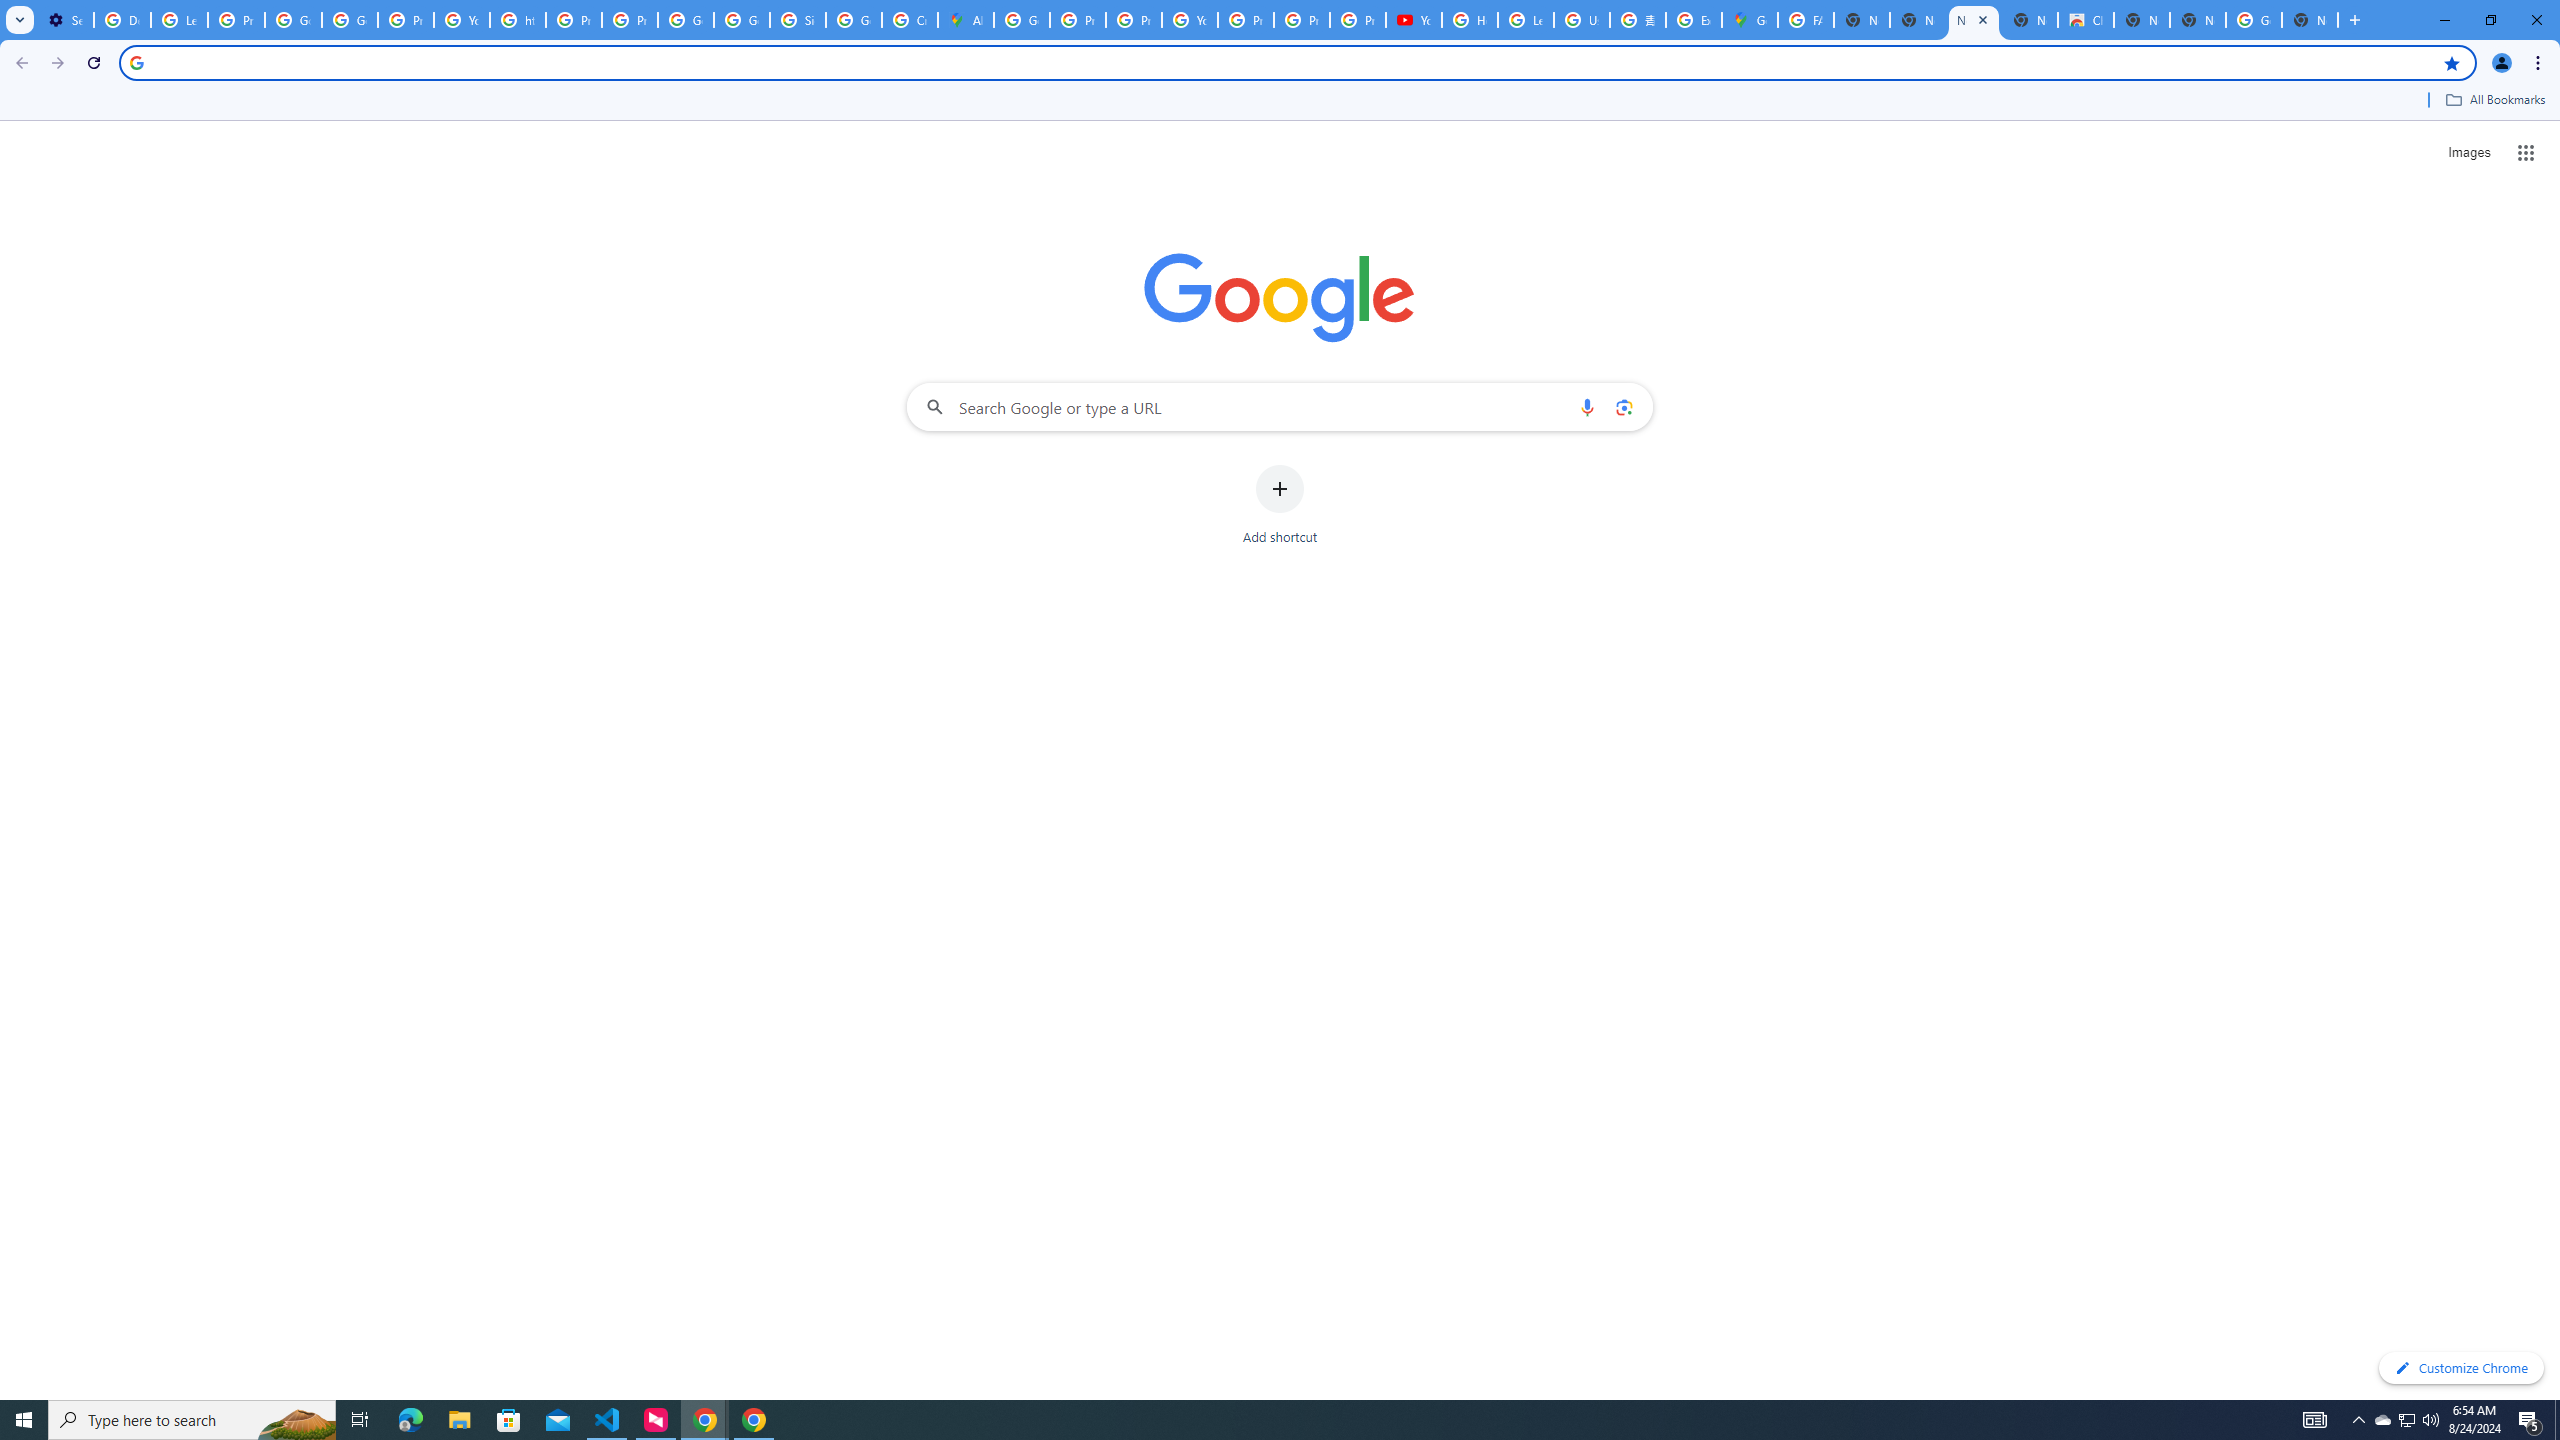 The width and height of the screenshot is (2560, 1440). Describe the element at coordinates (1470, 20) in the screenshot. I see `How Chrome protects your passwords - Google Chrome Help` at that location.